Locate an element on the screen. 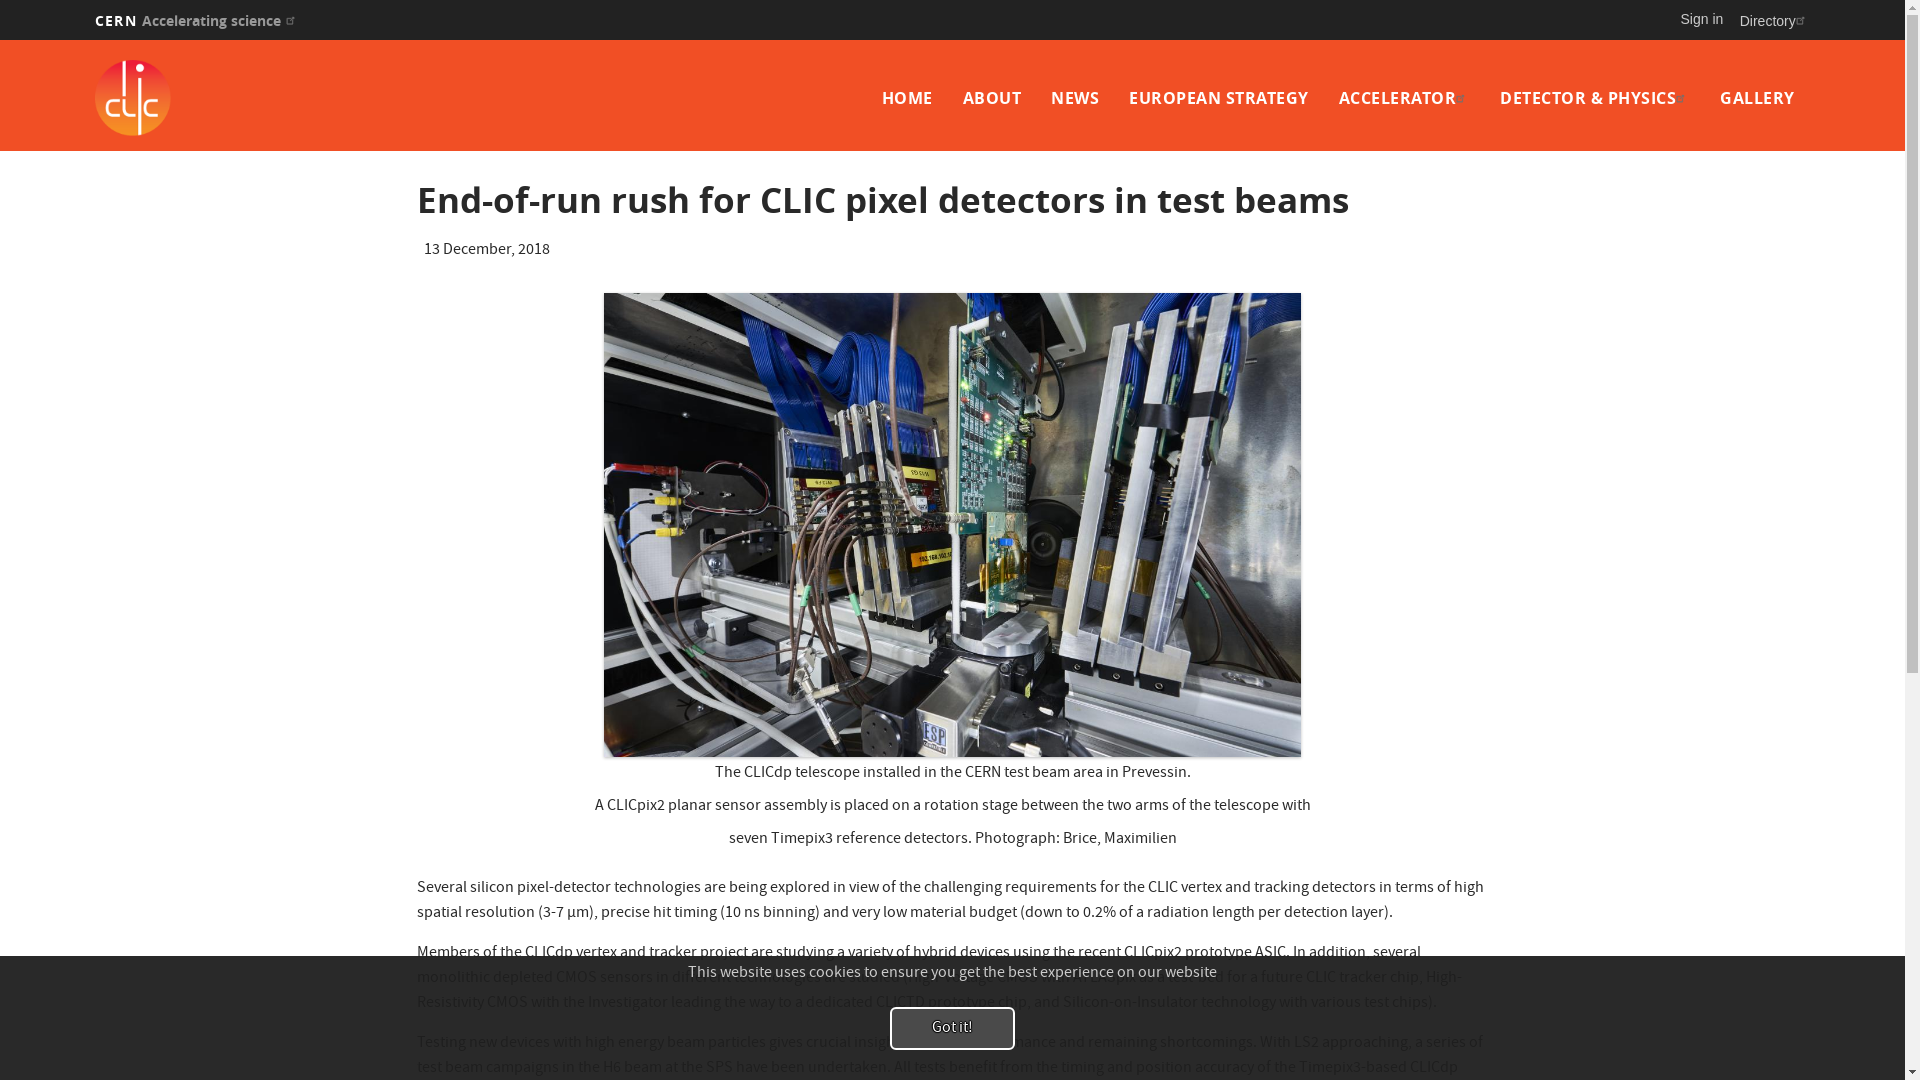 The height and width of the screenshot is (1080, 1920). DETECTOR & PHYSICS(LINK IS EXTERNAL) is located at coordinates (1595, 98).